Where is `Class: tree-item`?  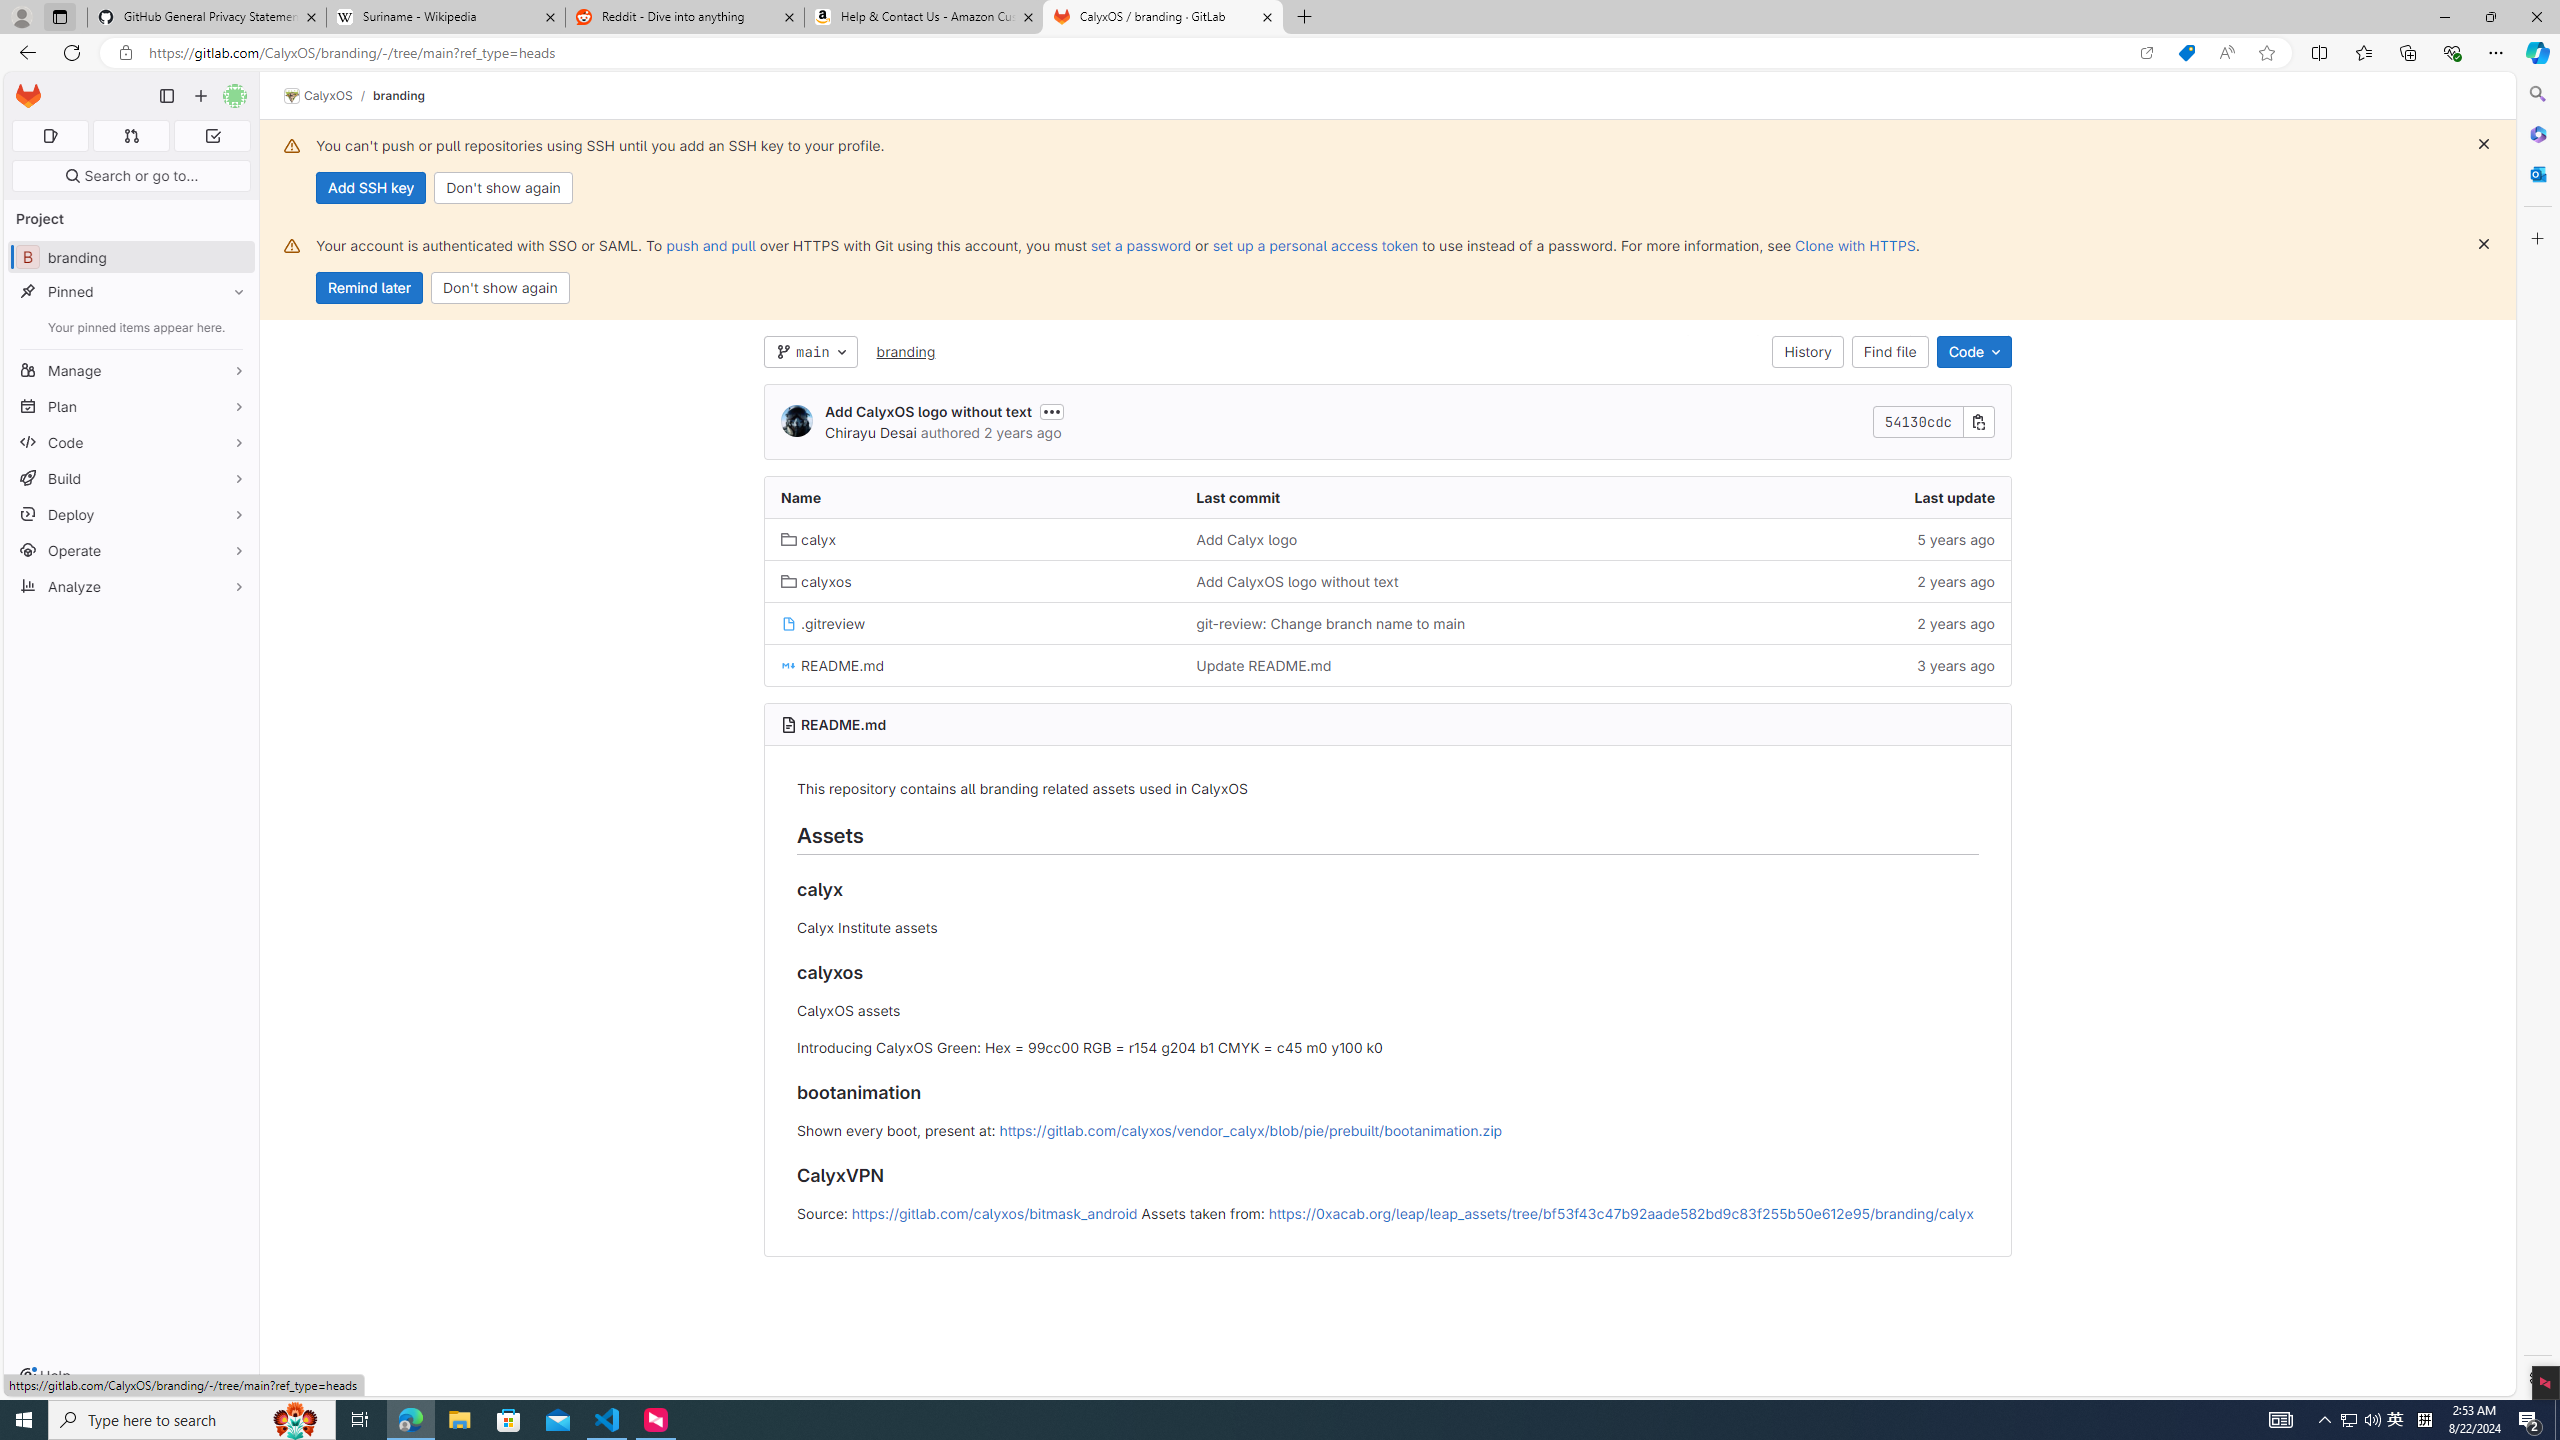
Class: tree-item is located at coordinates (1388, 664).